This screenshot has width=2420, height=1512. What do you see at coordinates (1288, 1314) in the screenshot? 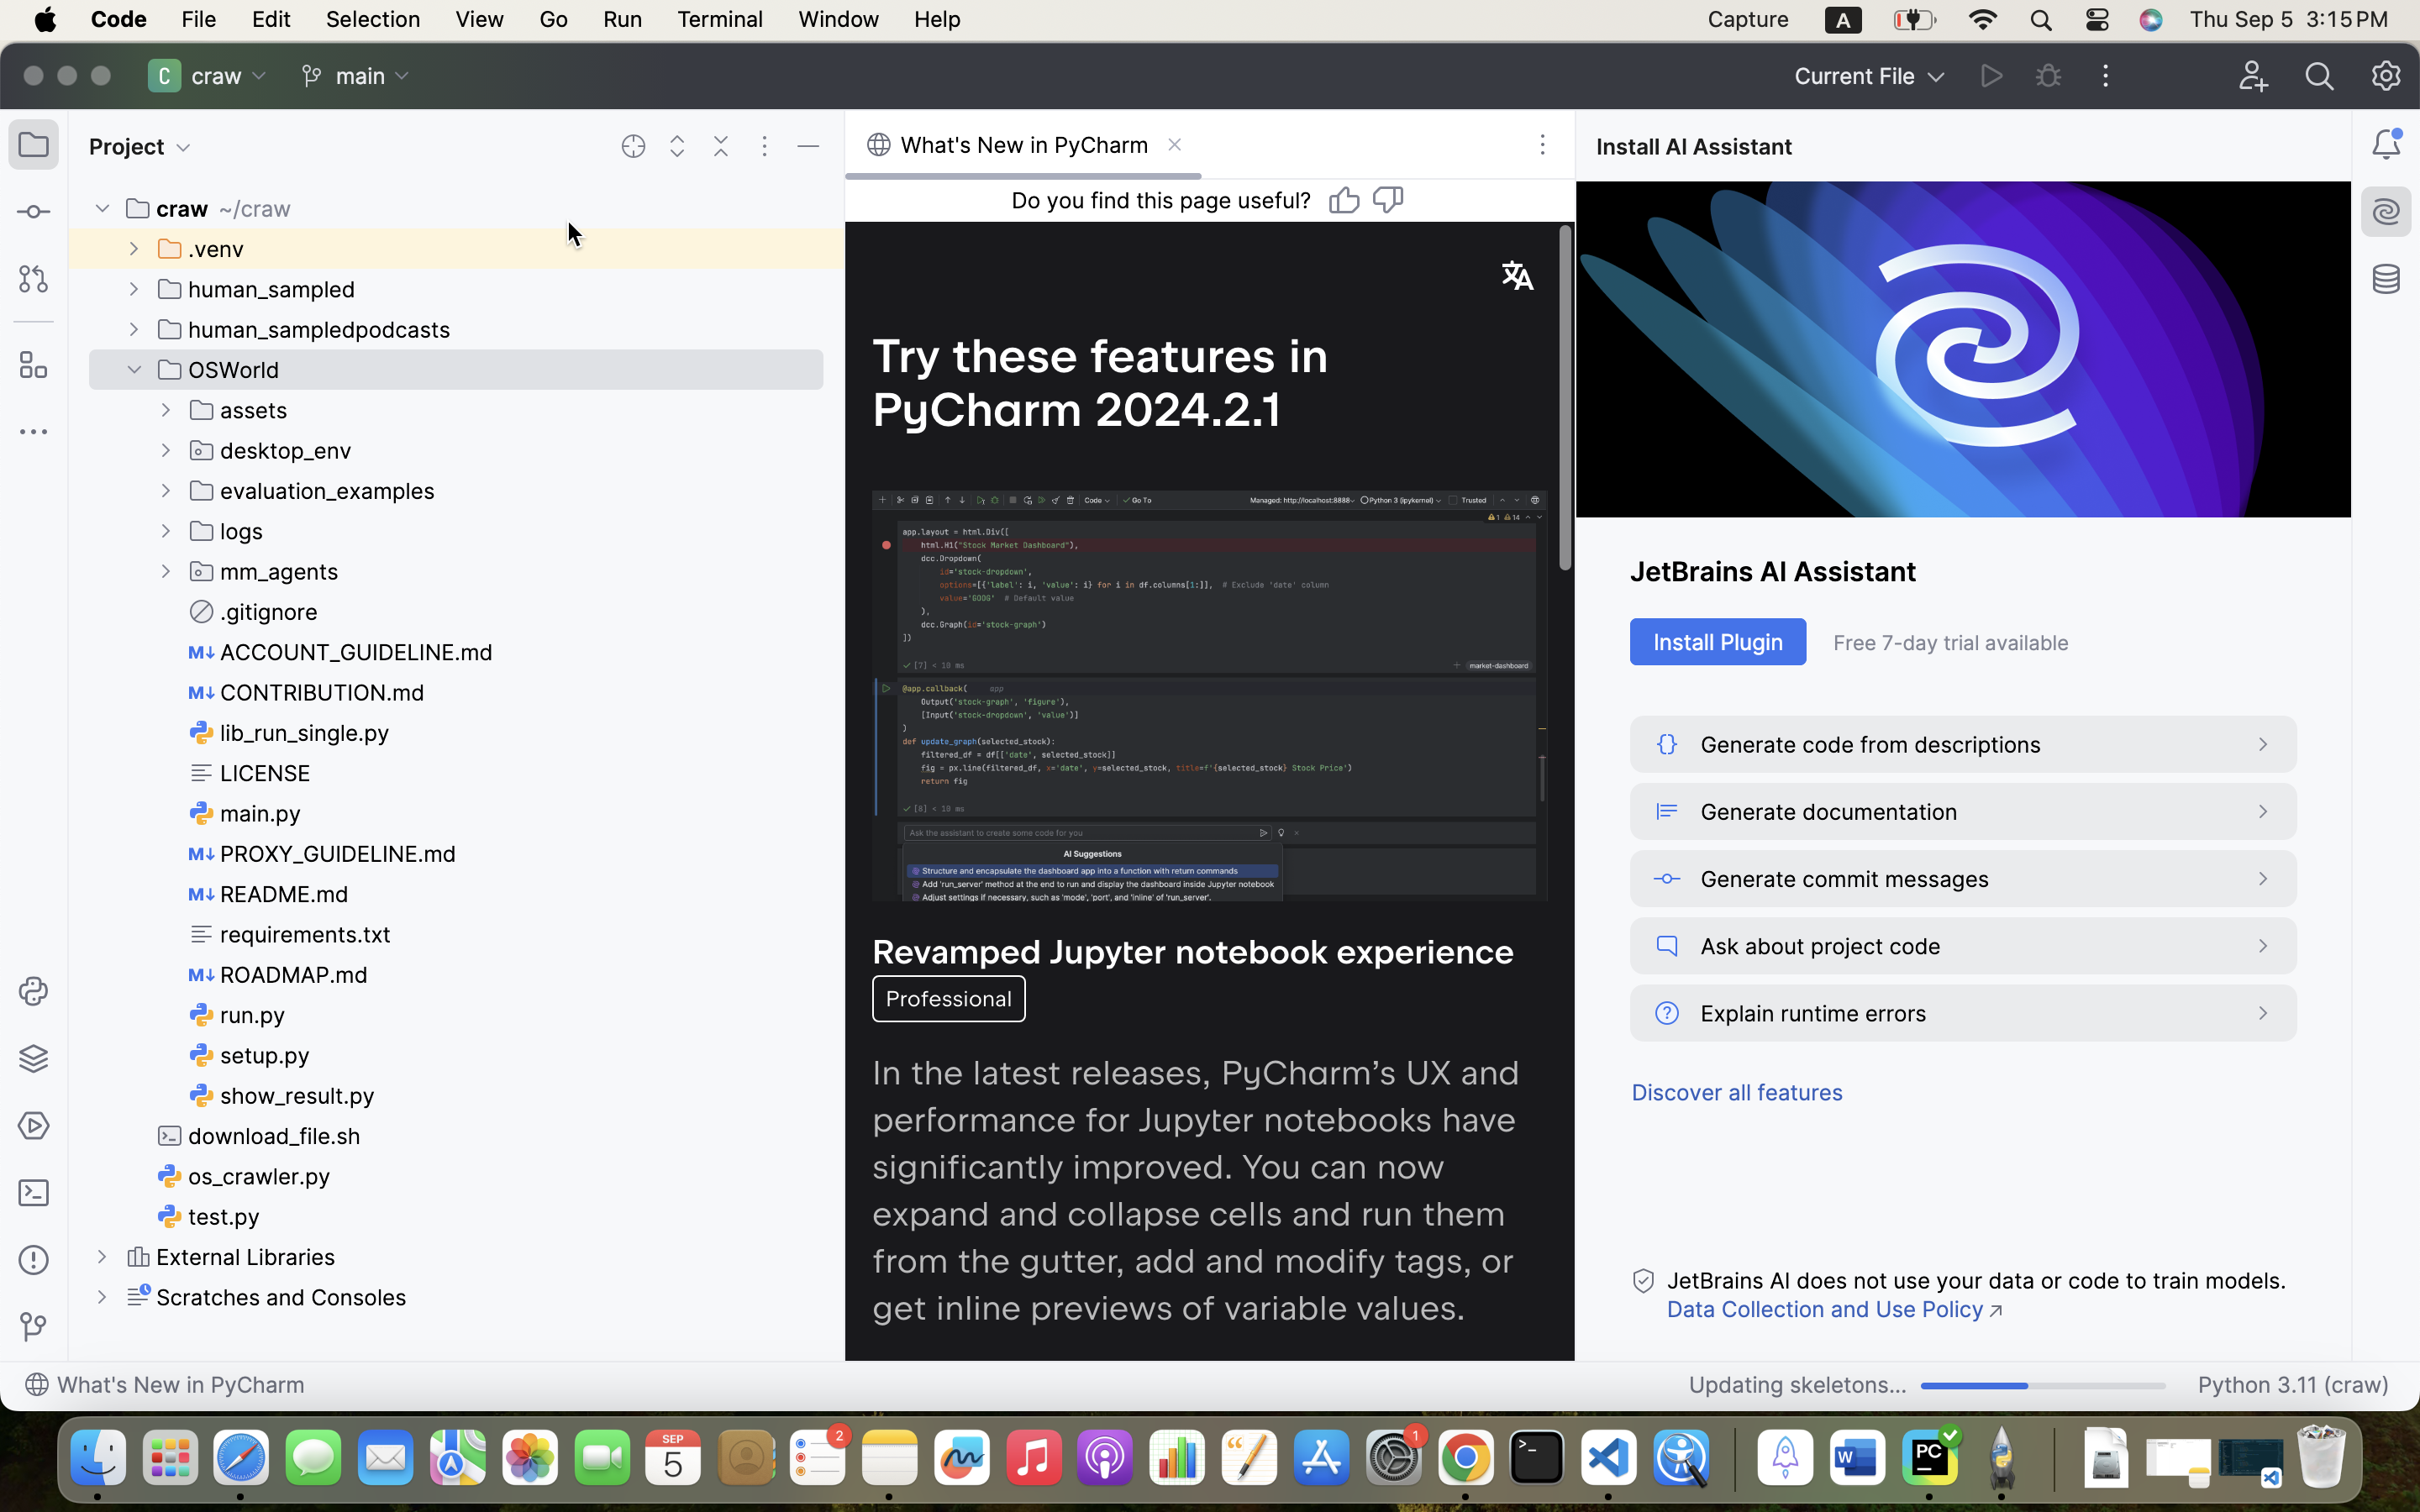
I see `PIL._imagingcms` at bounding box center [1288, 1314].